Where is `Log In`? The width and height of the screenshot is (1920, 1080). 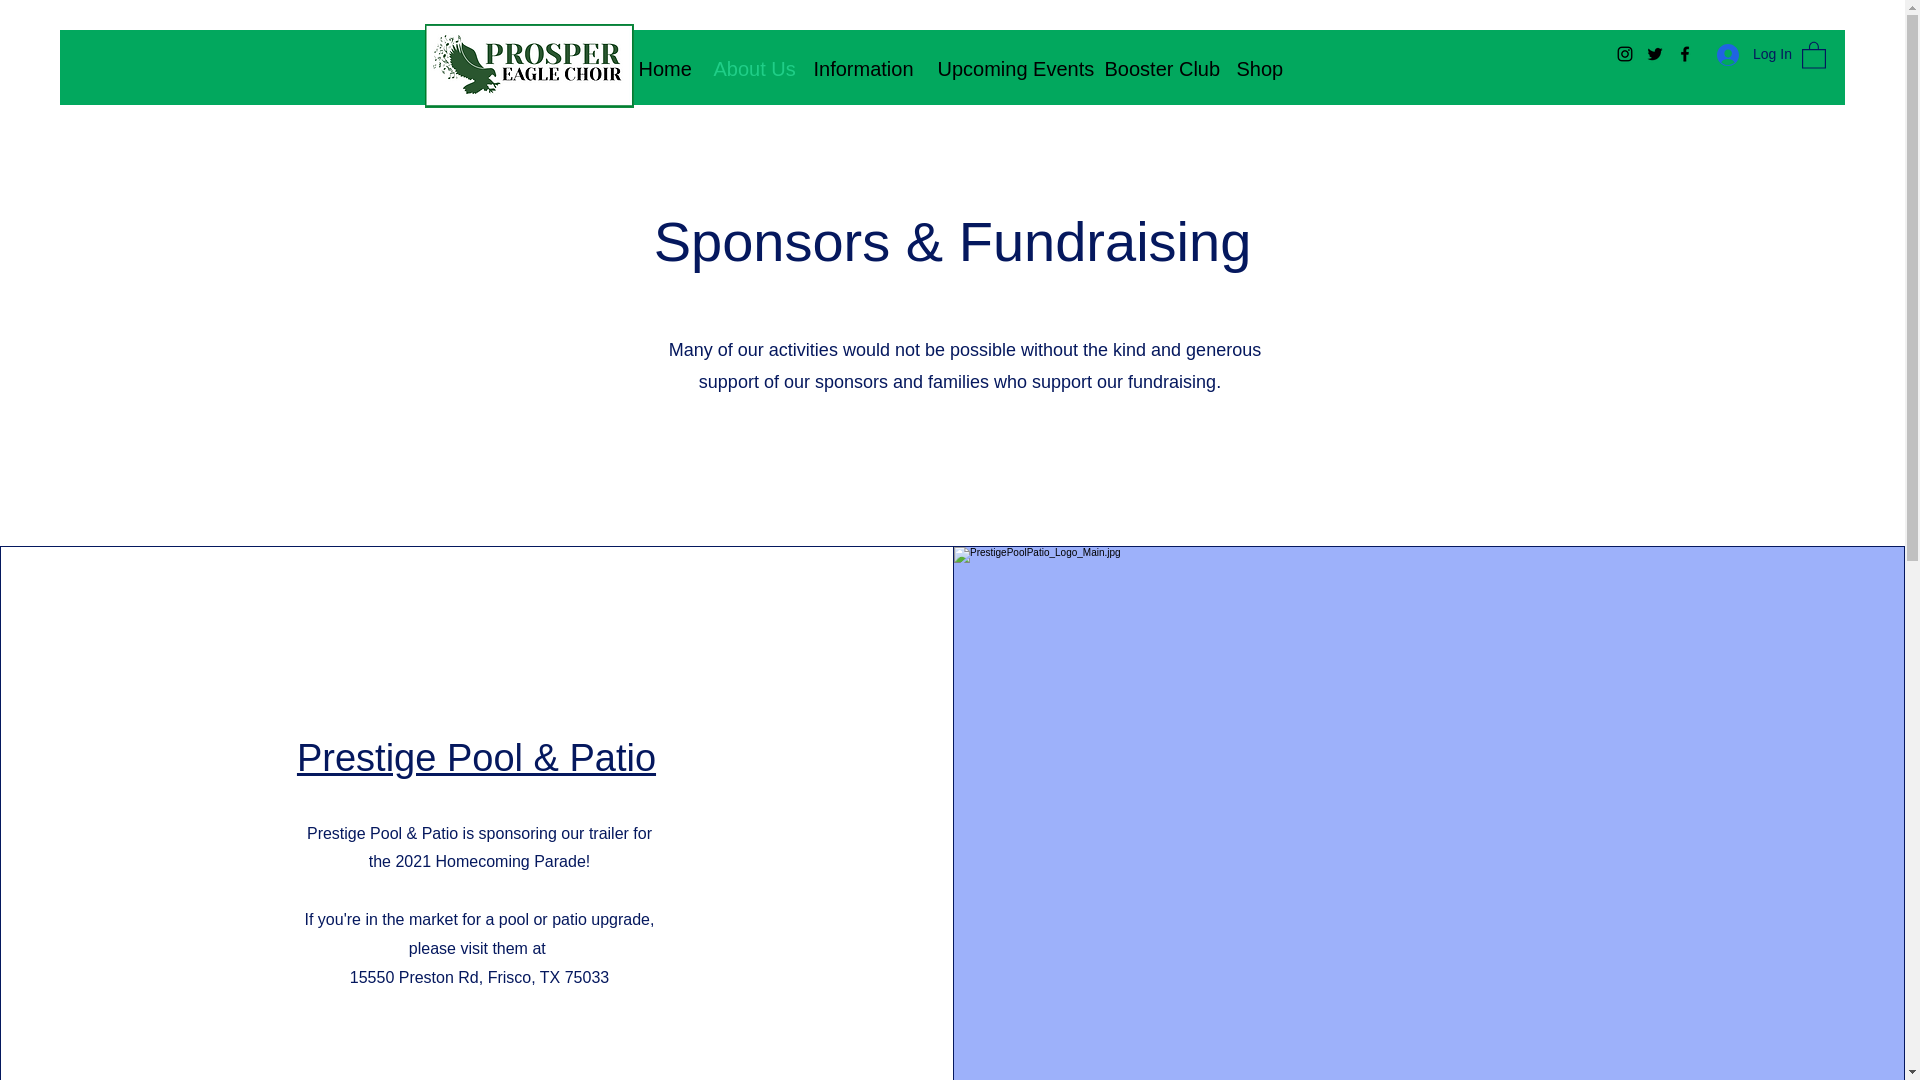
Log In is located at coordinates (1748, 54).